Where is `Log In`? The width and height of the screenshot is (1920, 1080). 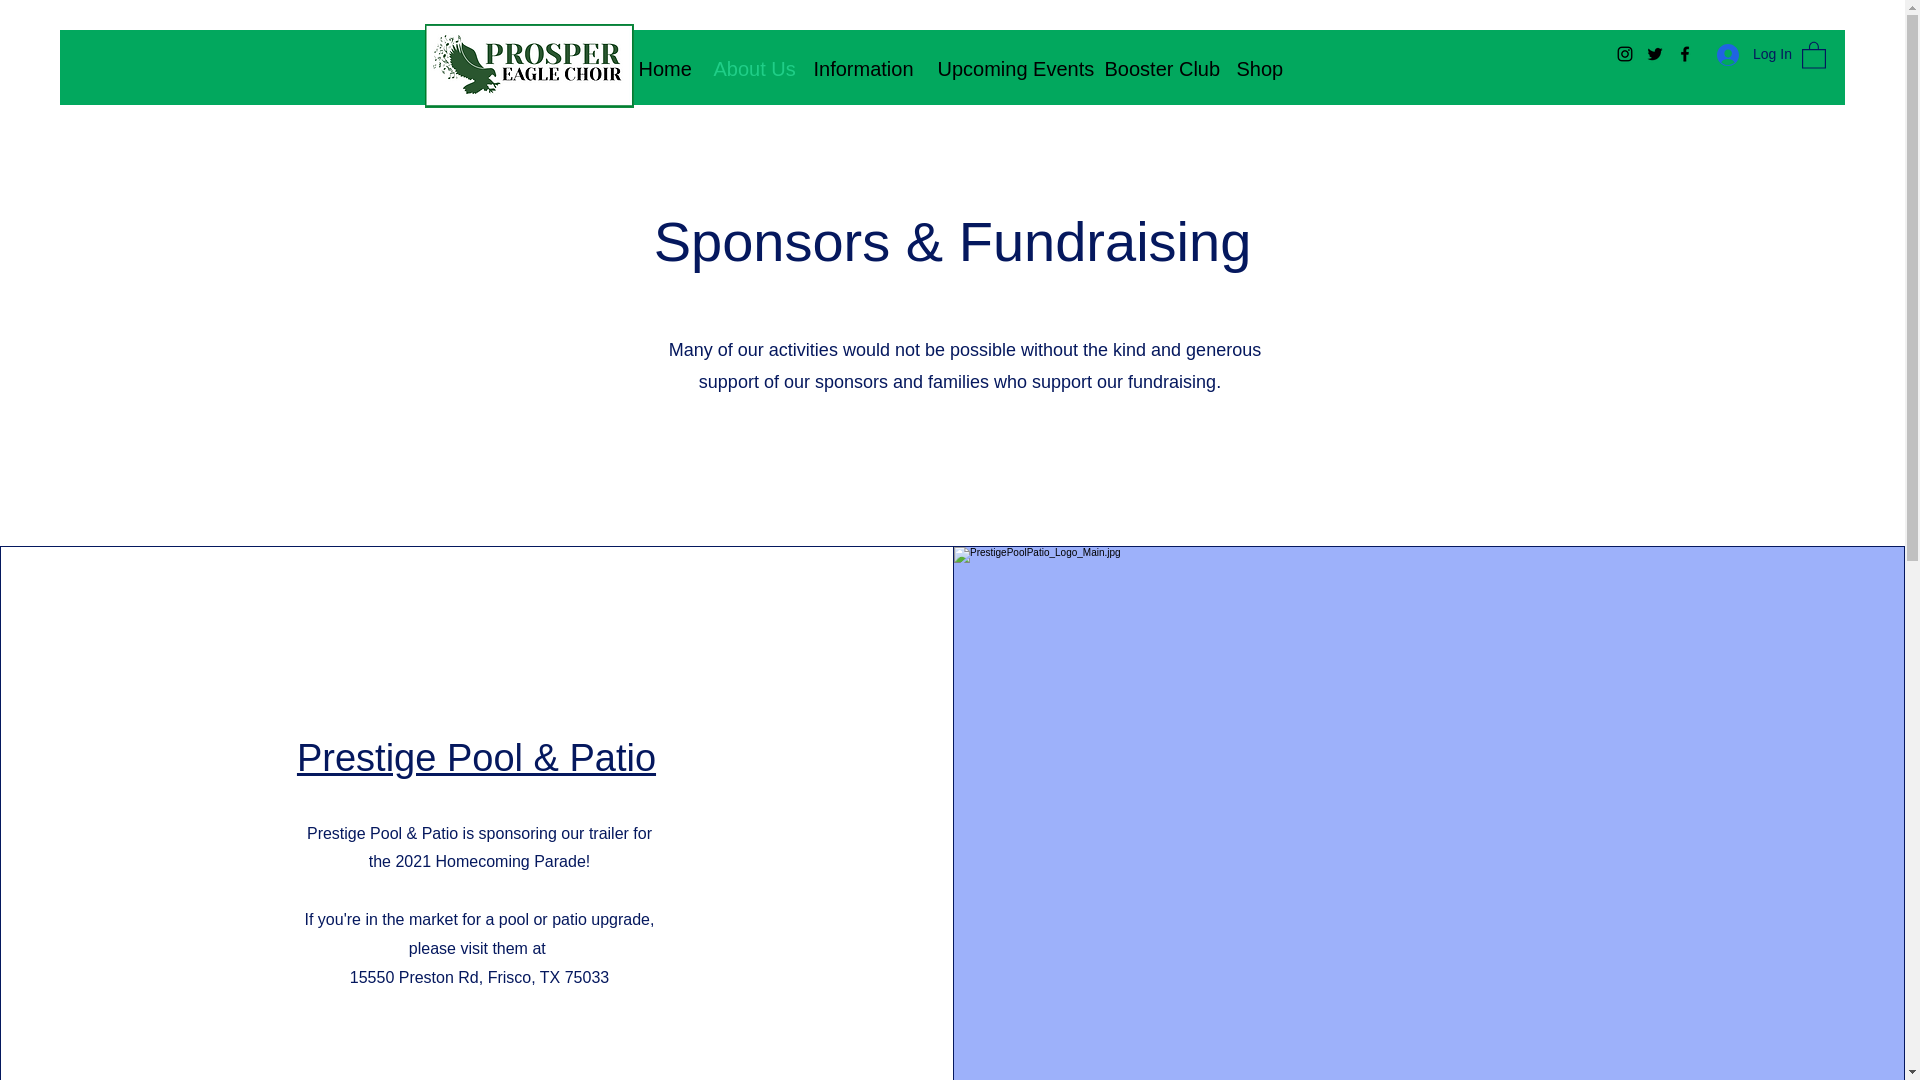
Log In is located at coordinates (1748, 54).